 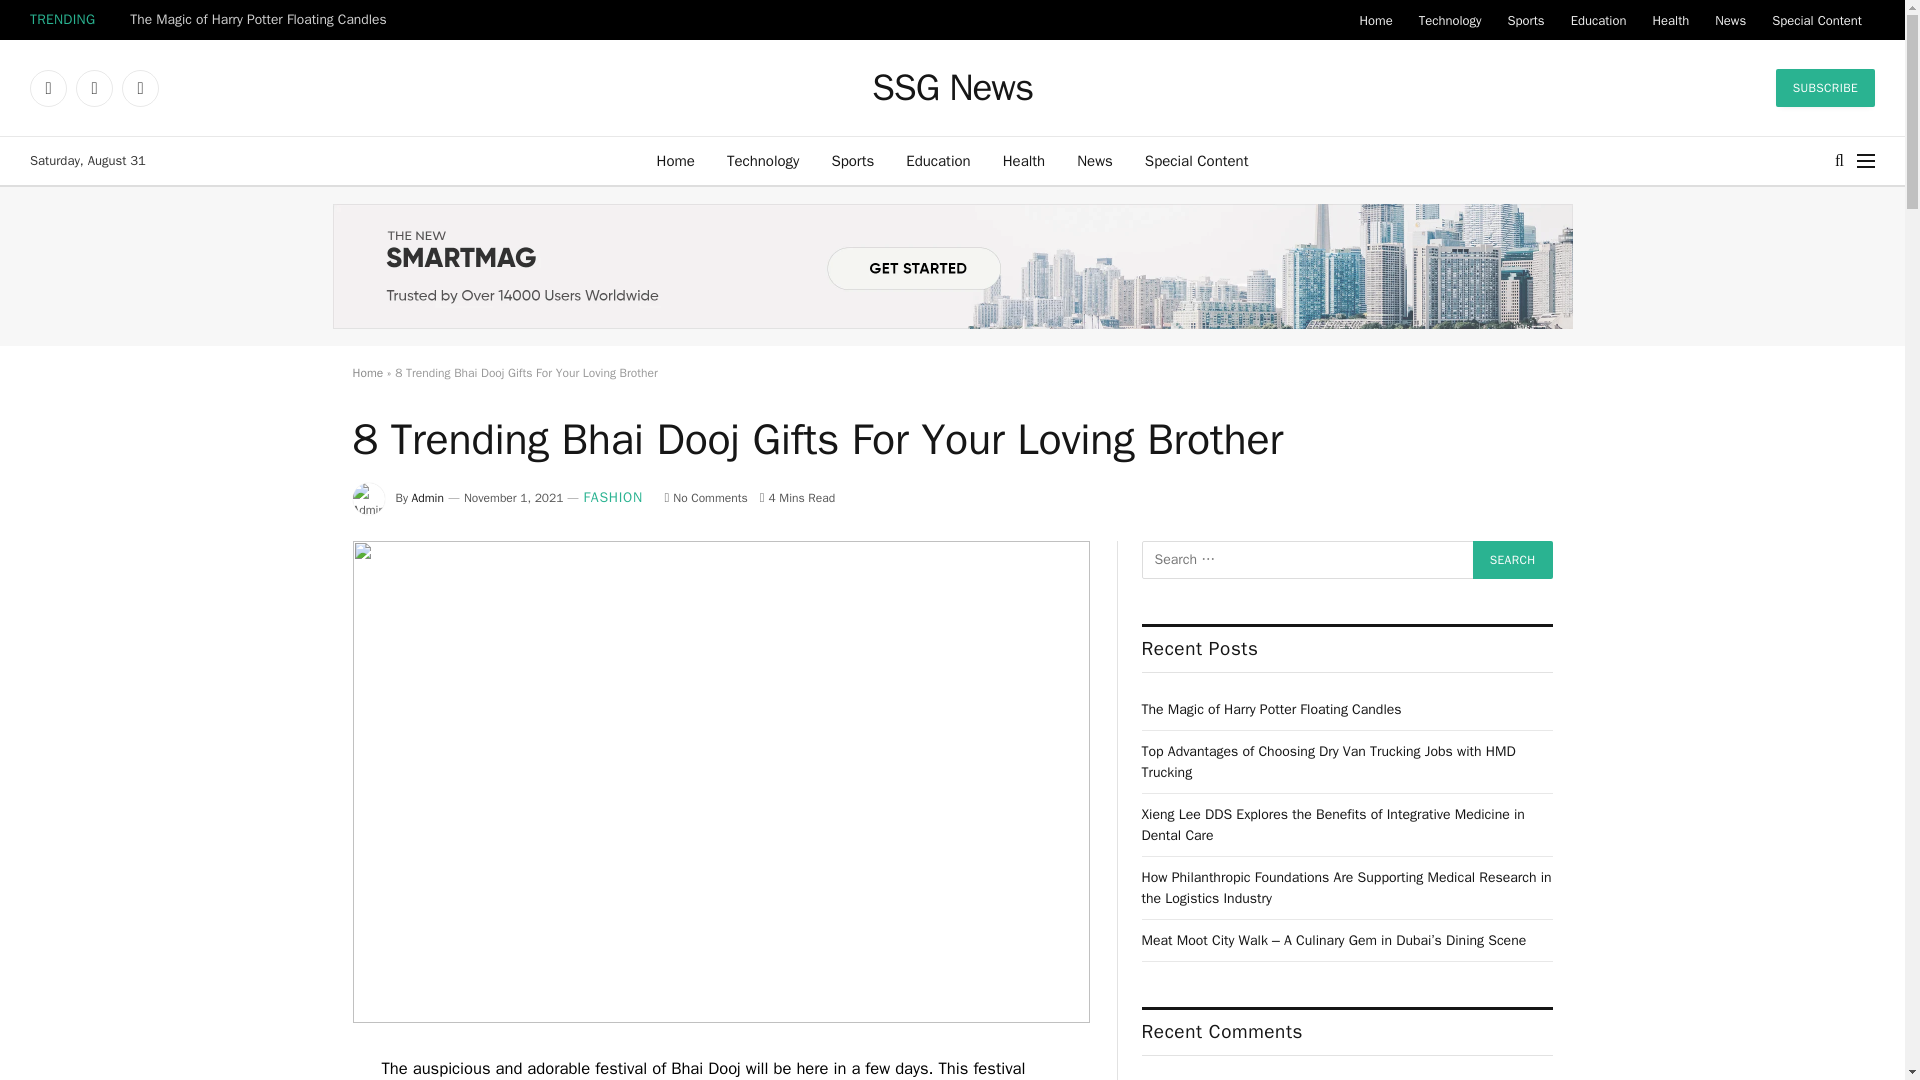 I want to click on Technology, so click(x=763, y=160).